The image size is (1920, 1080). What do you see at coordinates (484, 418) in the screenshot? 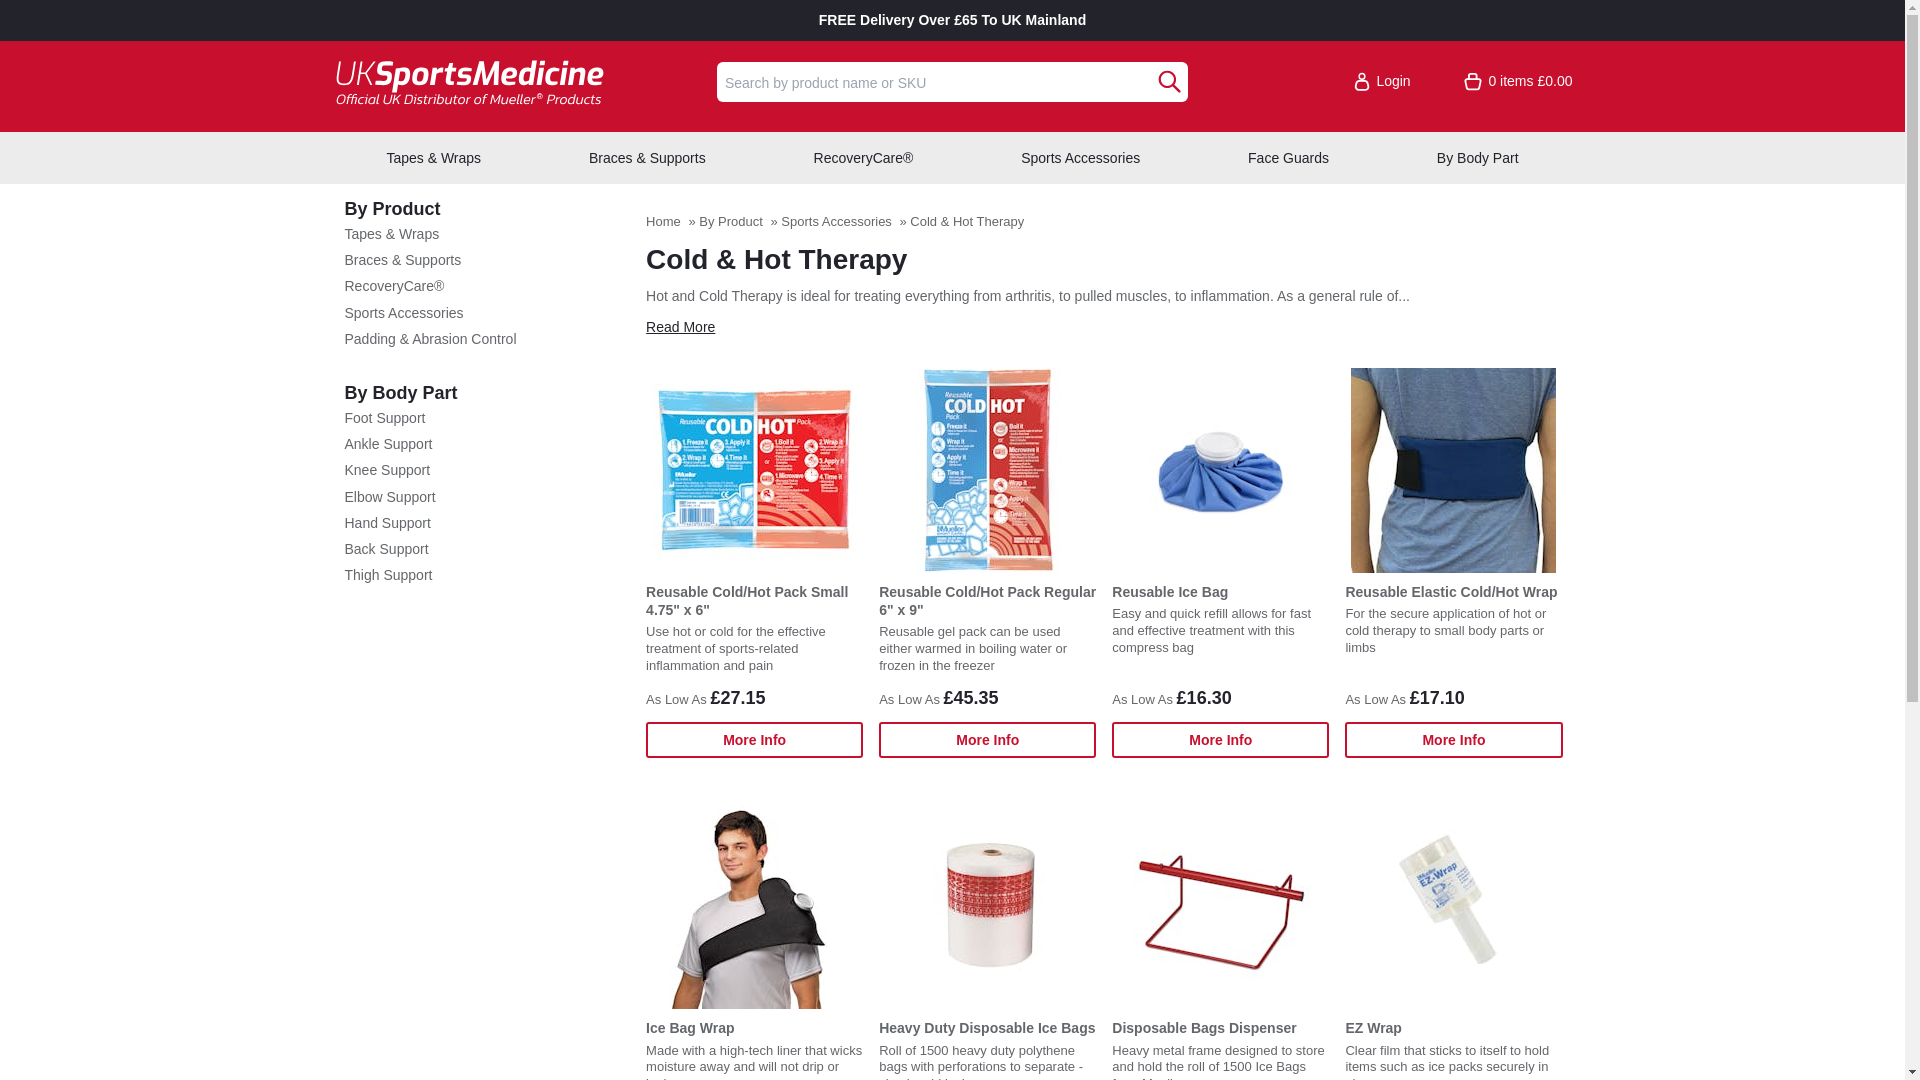
I see `Foot Support` at bounding box center [484, 418].